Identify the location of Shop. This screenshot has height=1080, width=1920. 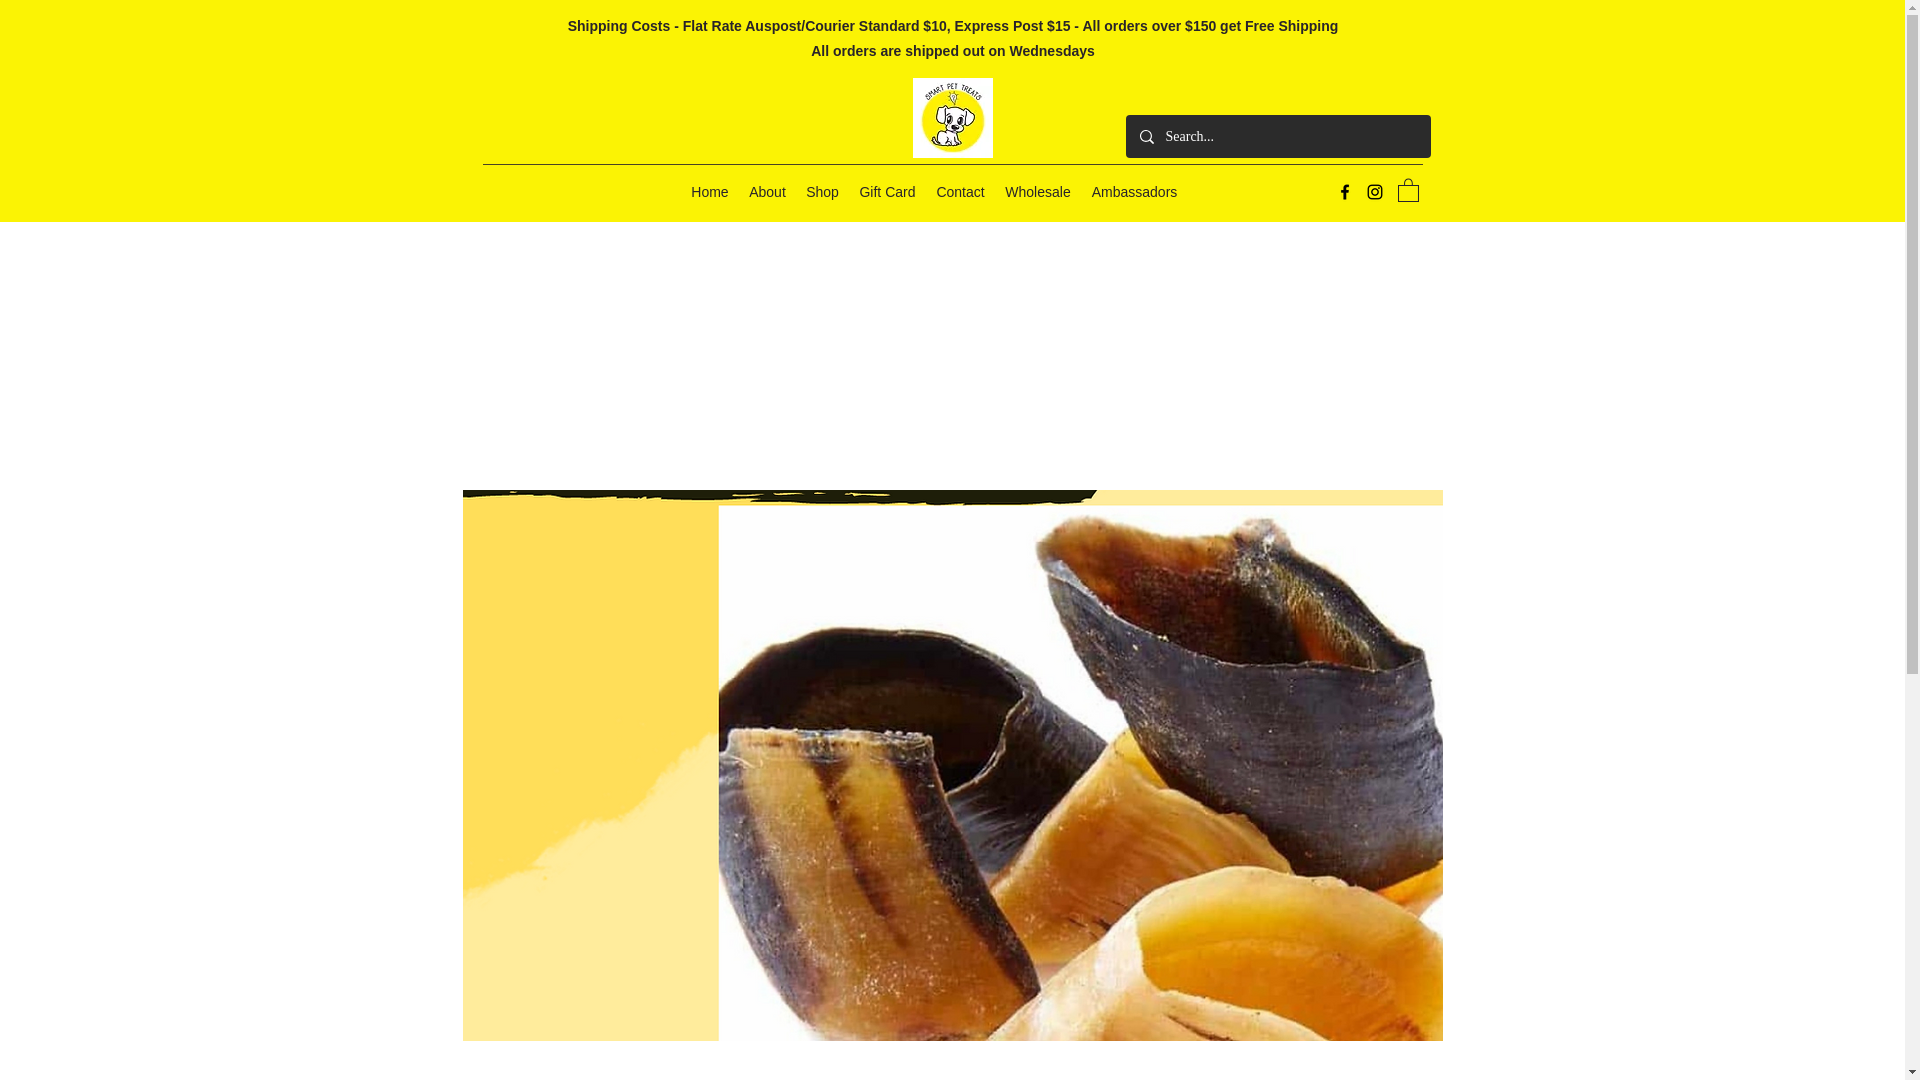
(822, 192).